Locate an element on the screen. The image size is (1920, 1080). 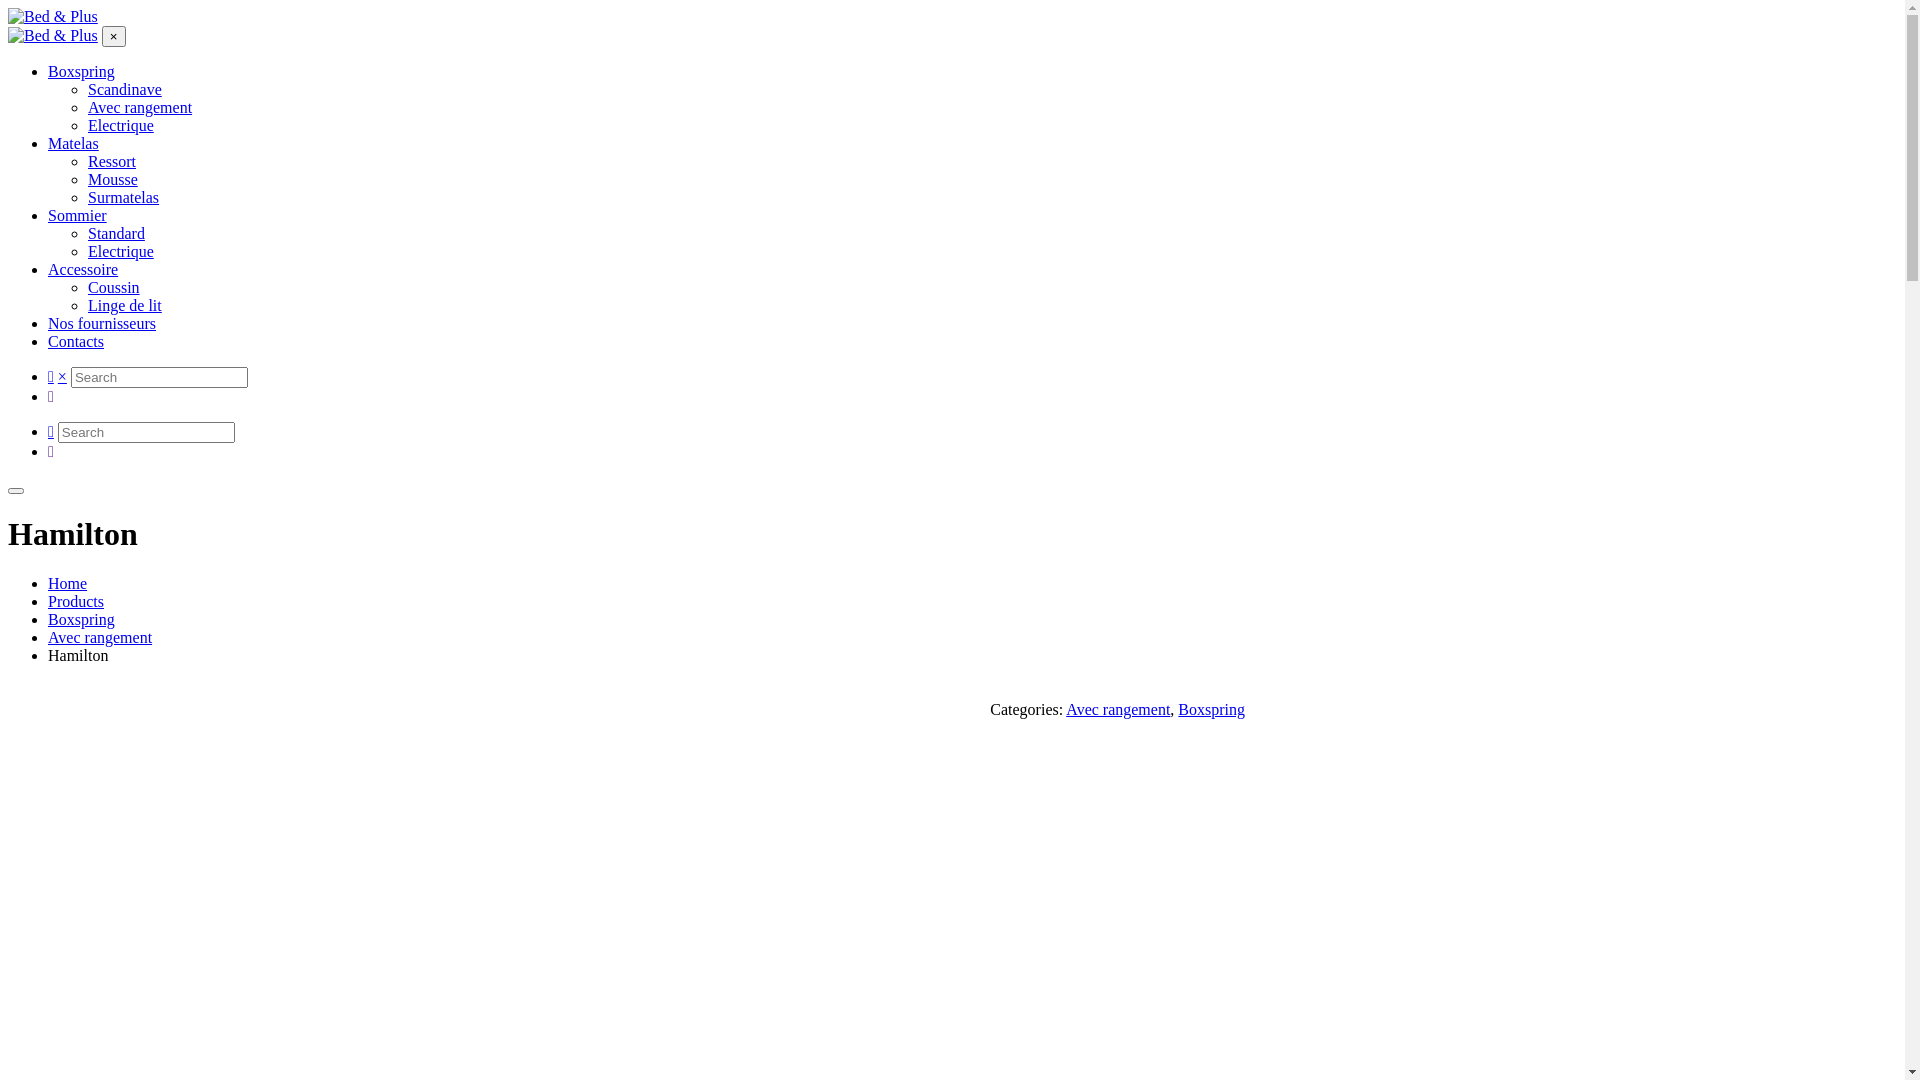
Avec rangement is located at coordinates (140, 108).